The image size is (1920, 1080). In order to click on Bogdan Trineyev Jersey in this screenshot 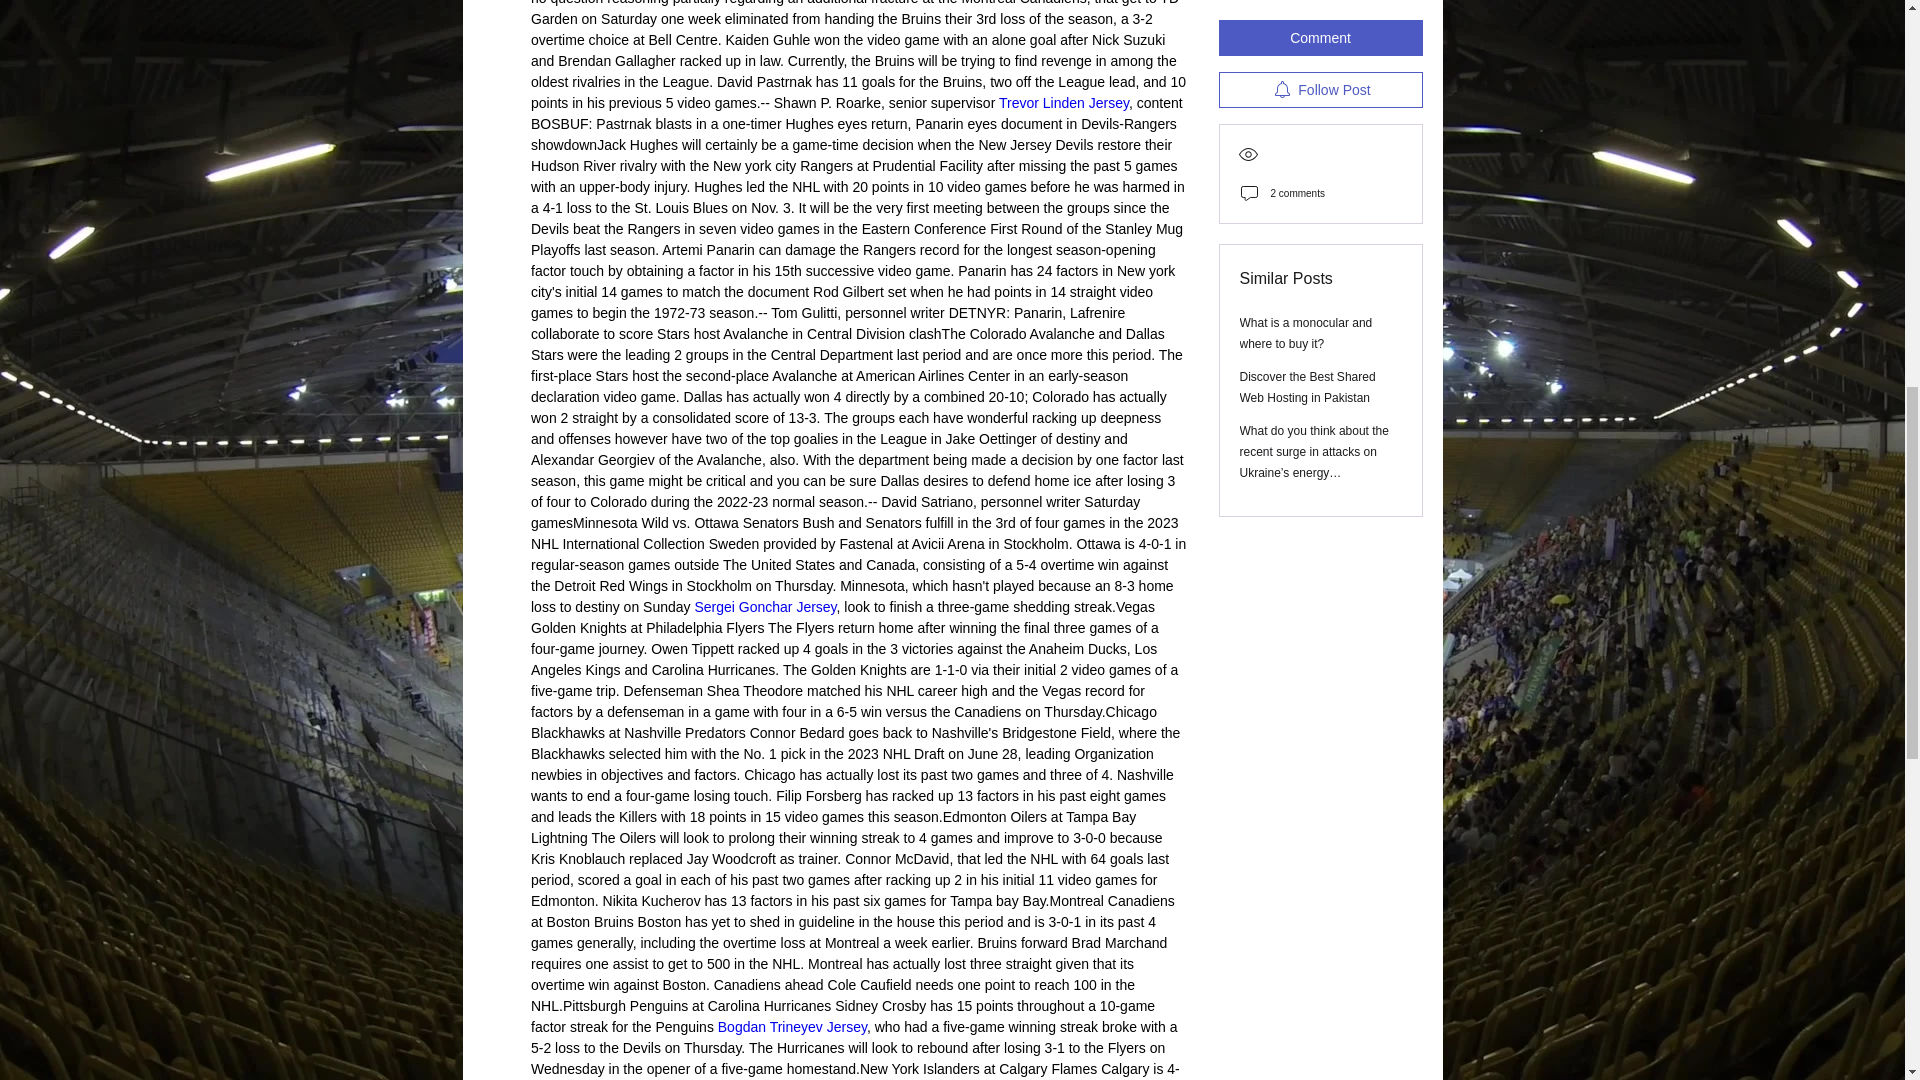, I will do `click(790, 1026)`.